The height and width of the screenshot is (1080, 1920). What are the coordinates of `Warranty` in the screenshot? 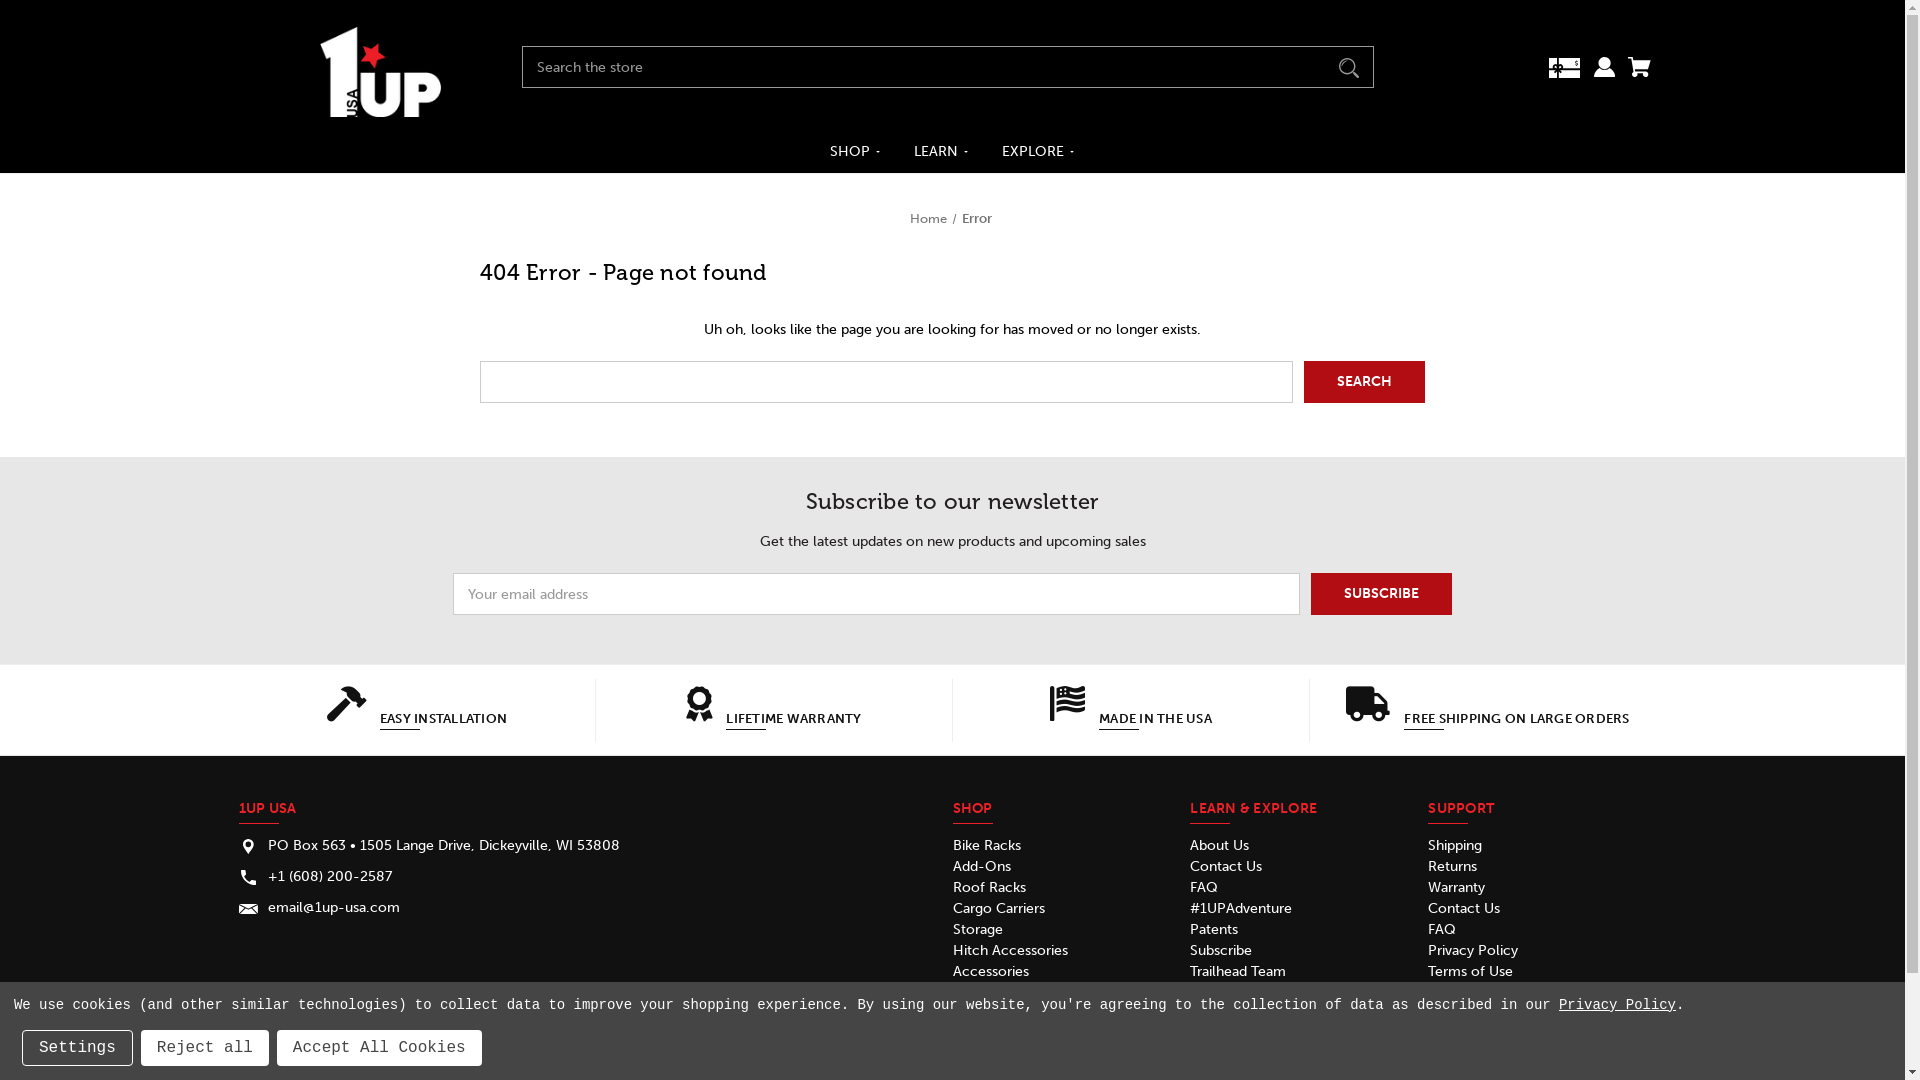 It's located at (1456, 888).